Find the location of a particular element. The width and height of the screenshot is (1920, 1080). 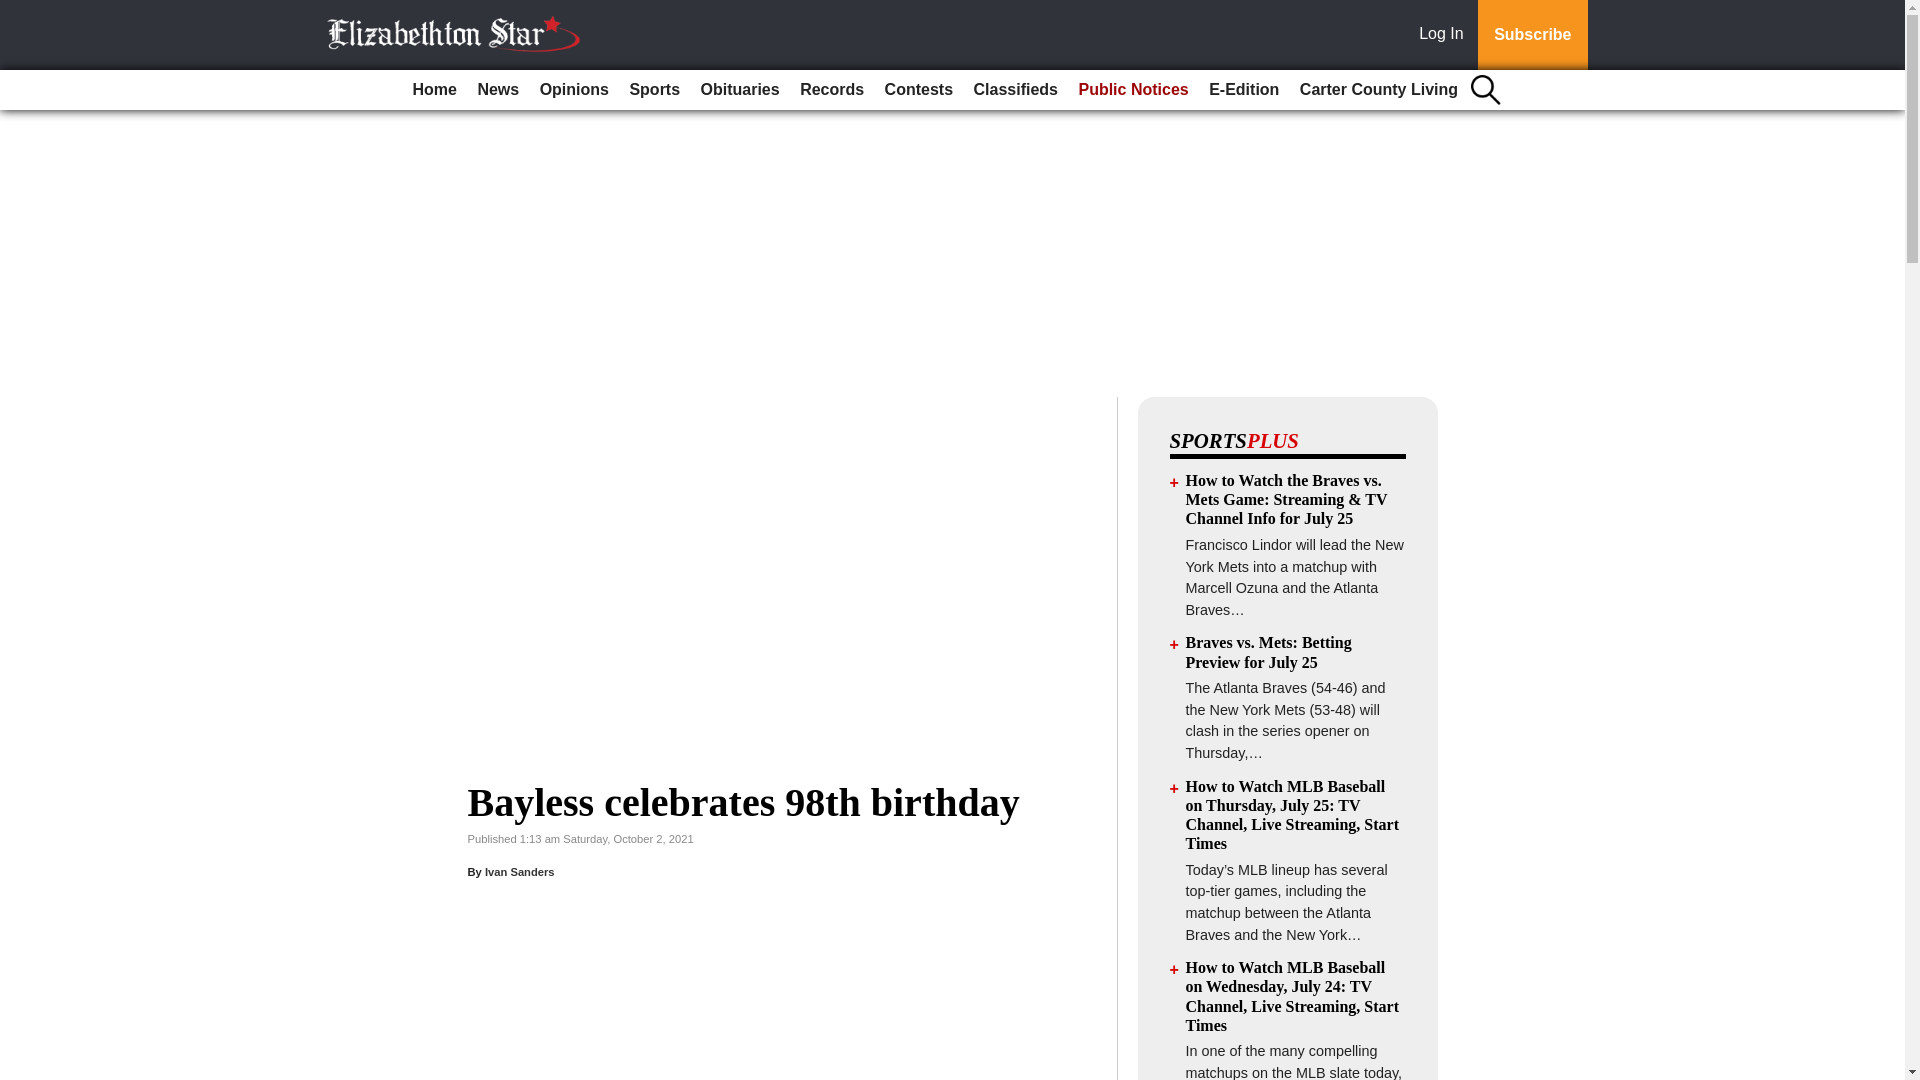

Home is located at coordinates (434, 90).